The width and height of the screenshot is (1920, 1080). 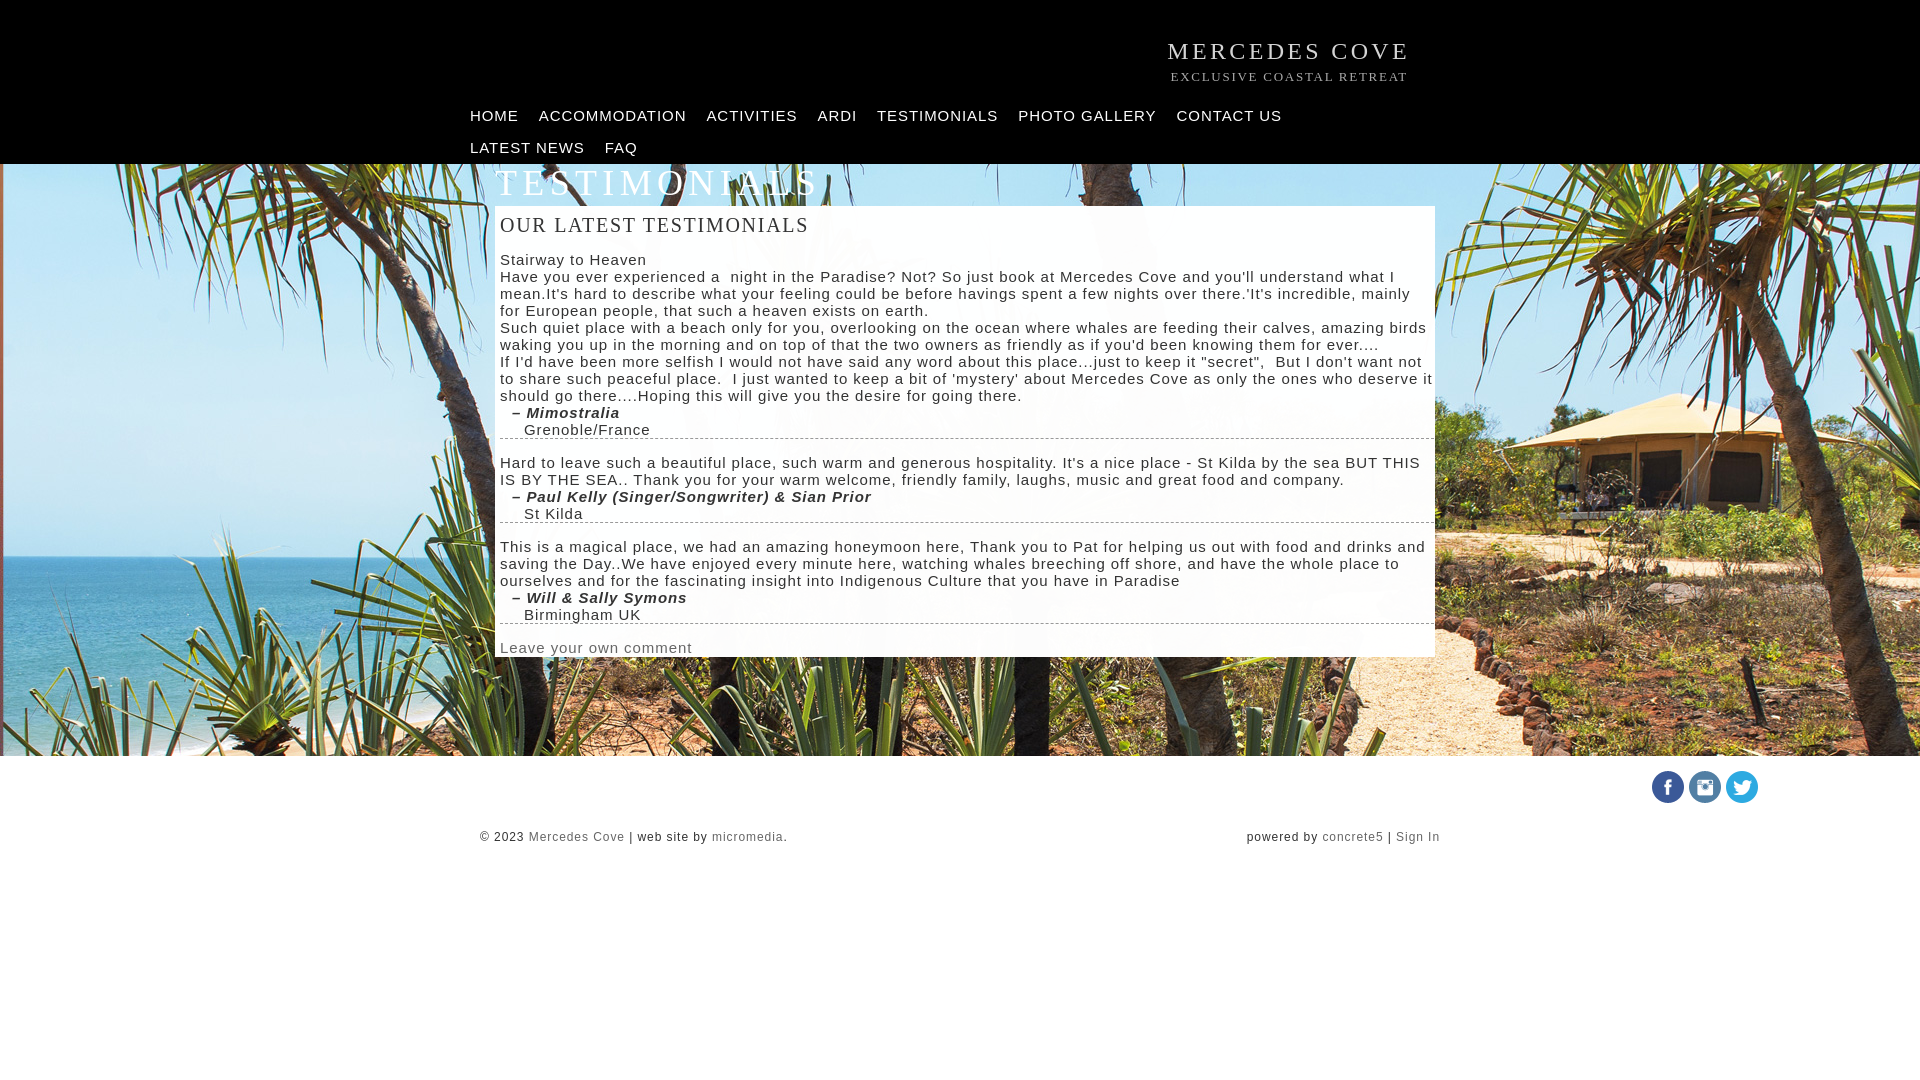 I want to click on PHOTO GALLERY, so click(x=1087, y=116).